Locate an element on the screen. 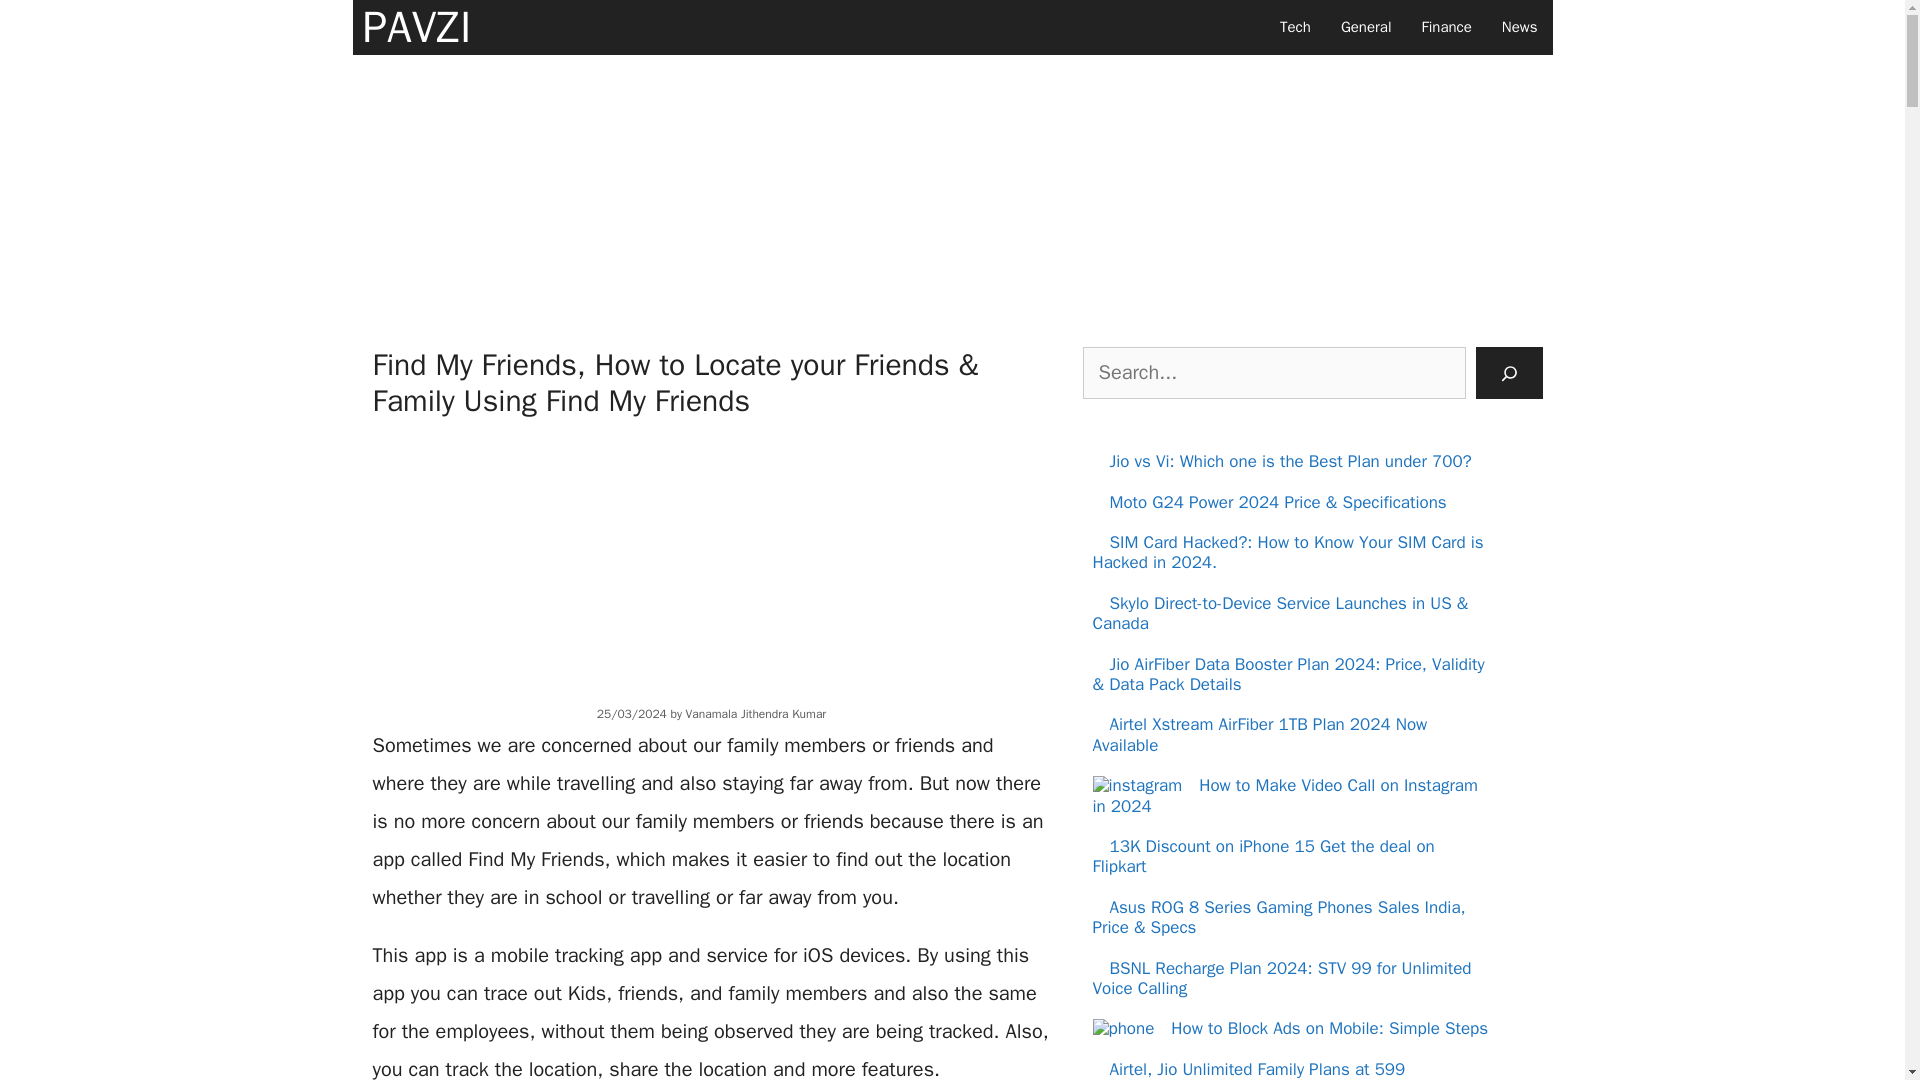 The width and height of the screenshot is (1920, 1080). Finance is located at coordinates (1446, 28).